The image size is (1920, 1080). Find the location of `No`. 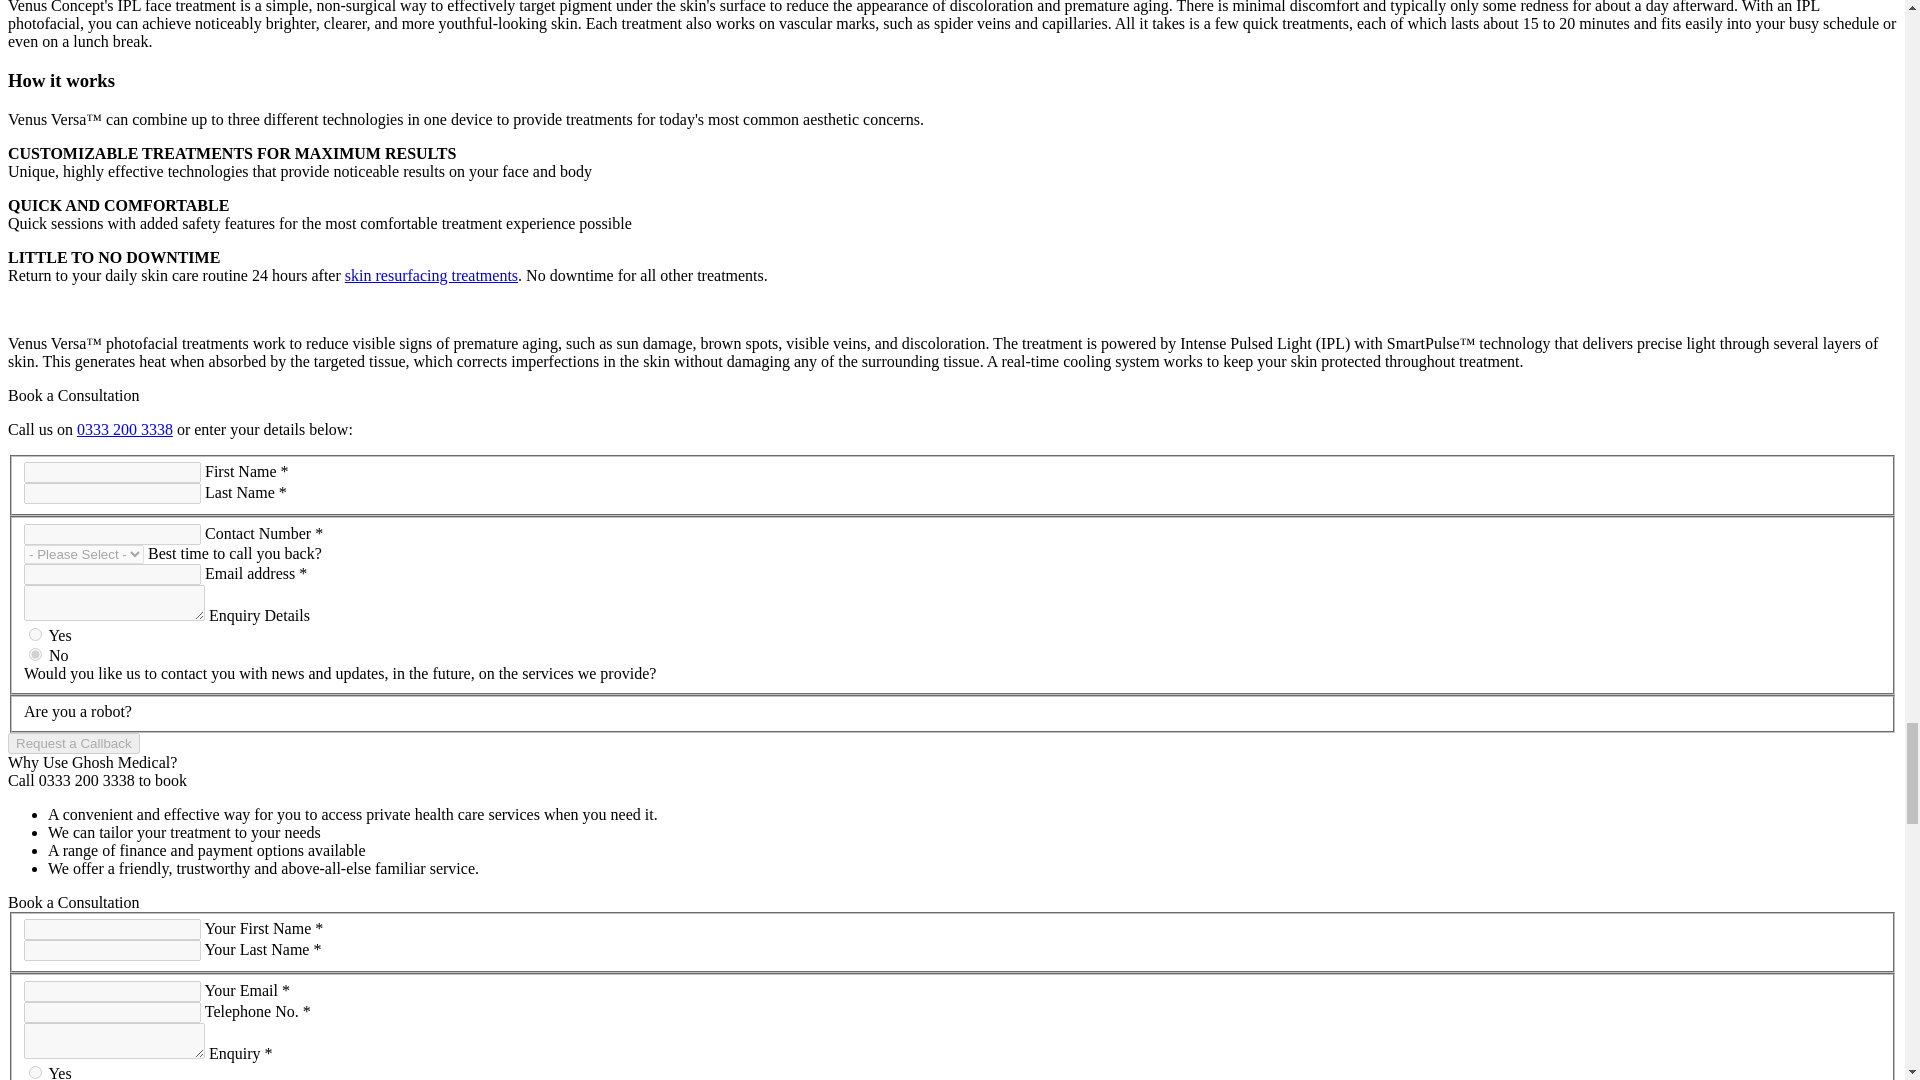

No is located at coordinates (35, 654).